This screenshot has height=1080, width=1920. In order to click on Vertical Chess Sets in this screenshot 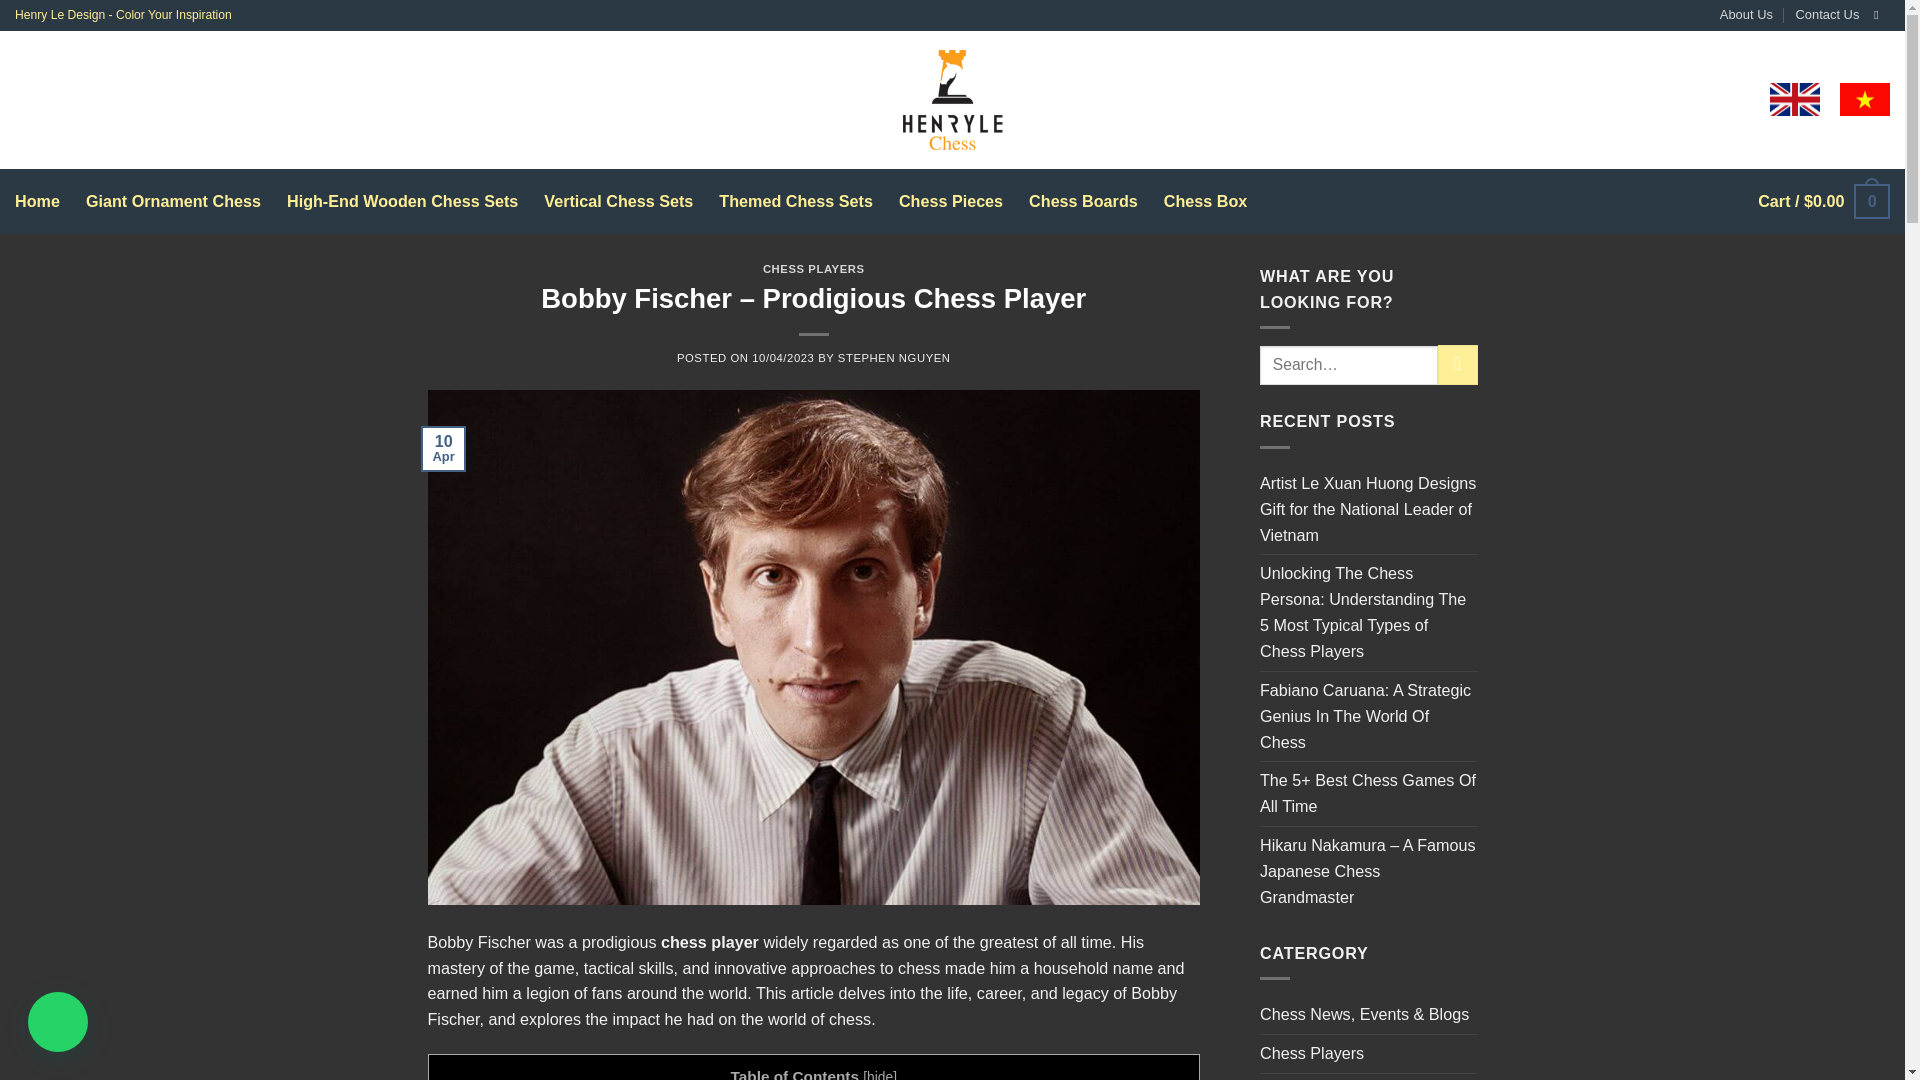, I will do `click(618, 201)`.